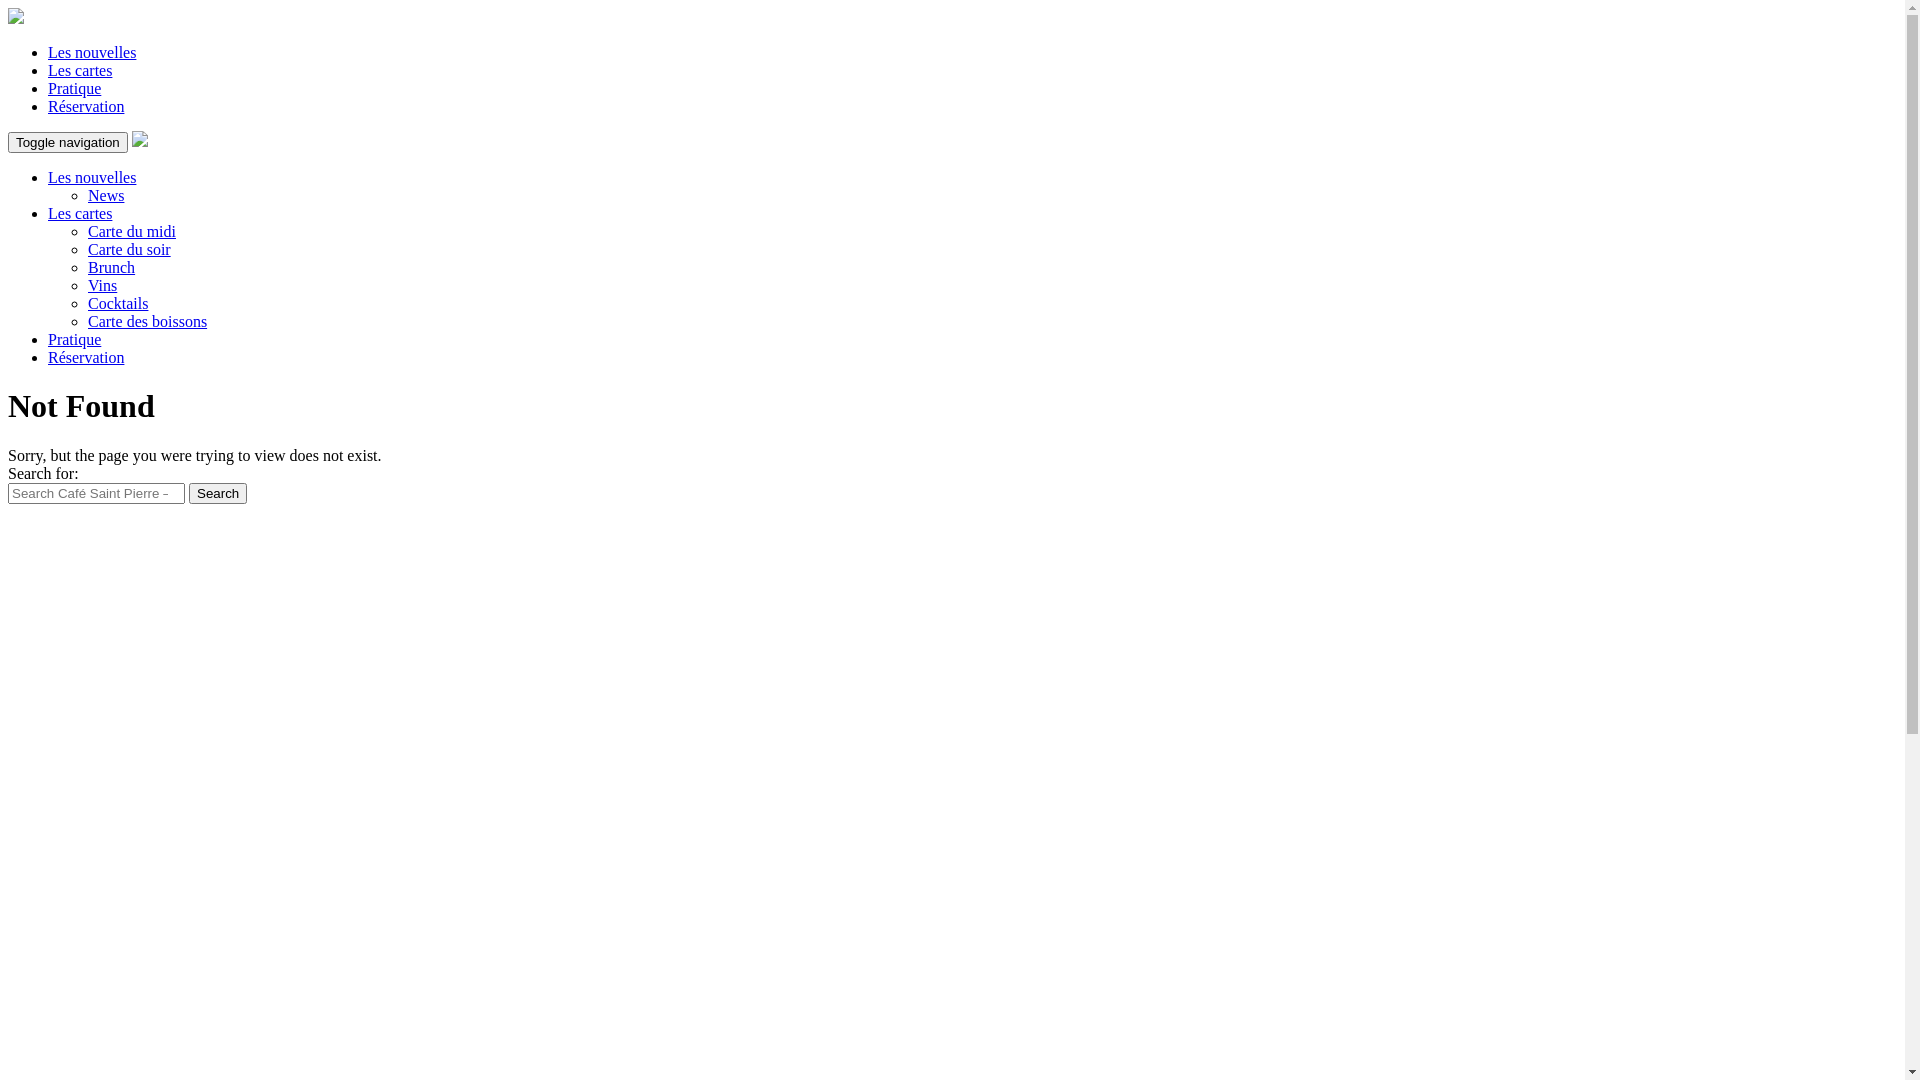 Image resolution: width=1920 pixels, height=1080 pixels. What do you see at coordinates (80, 214) in the screenshot?
I see `Les cartes` at bounding box center [80, 214].